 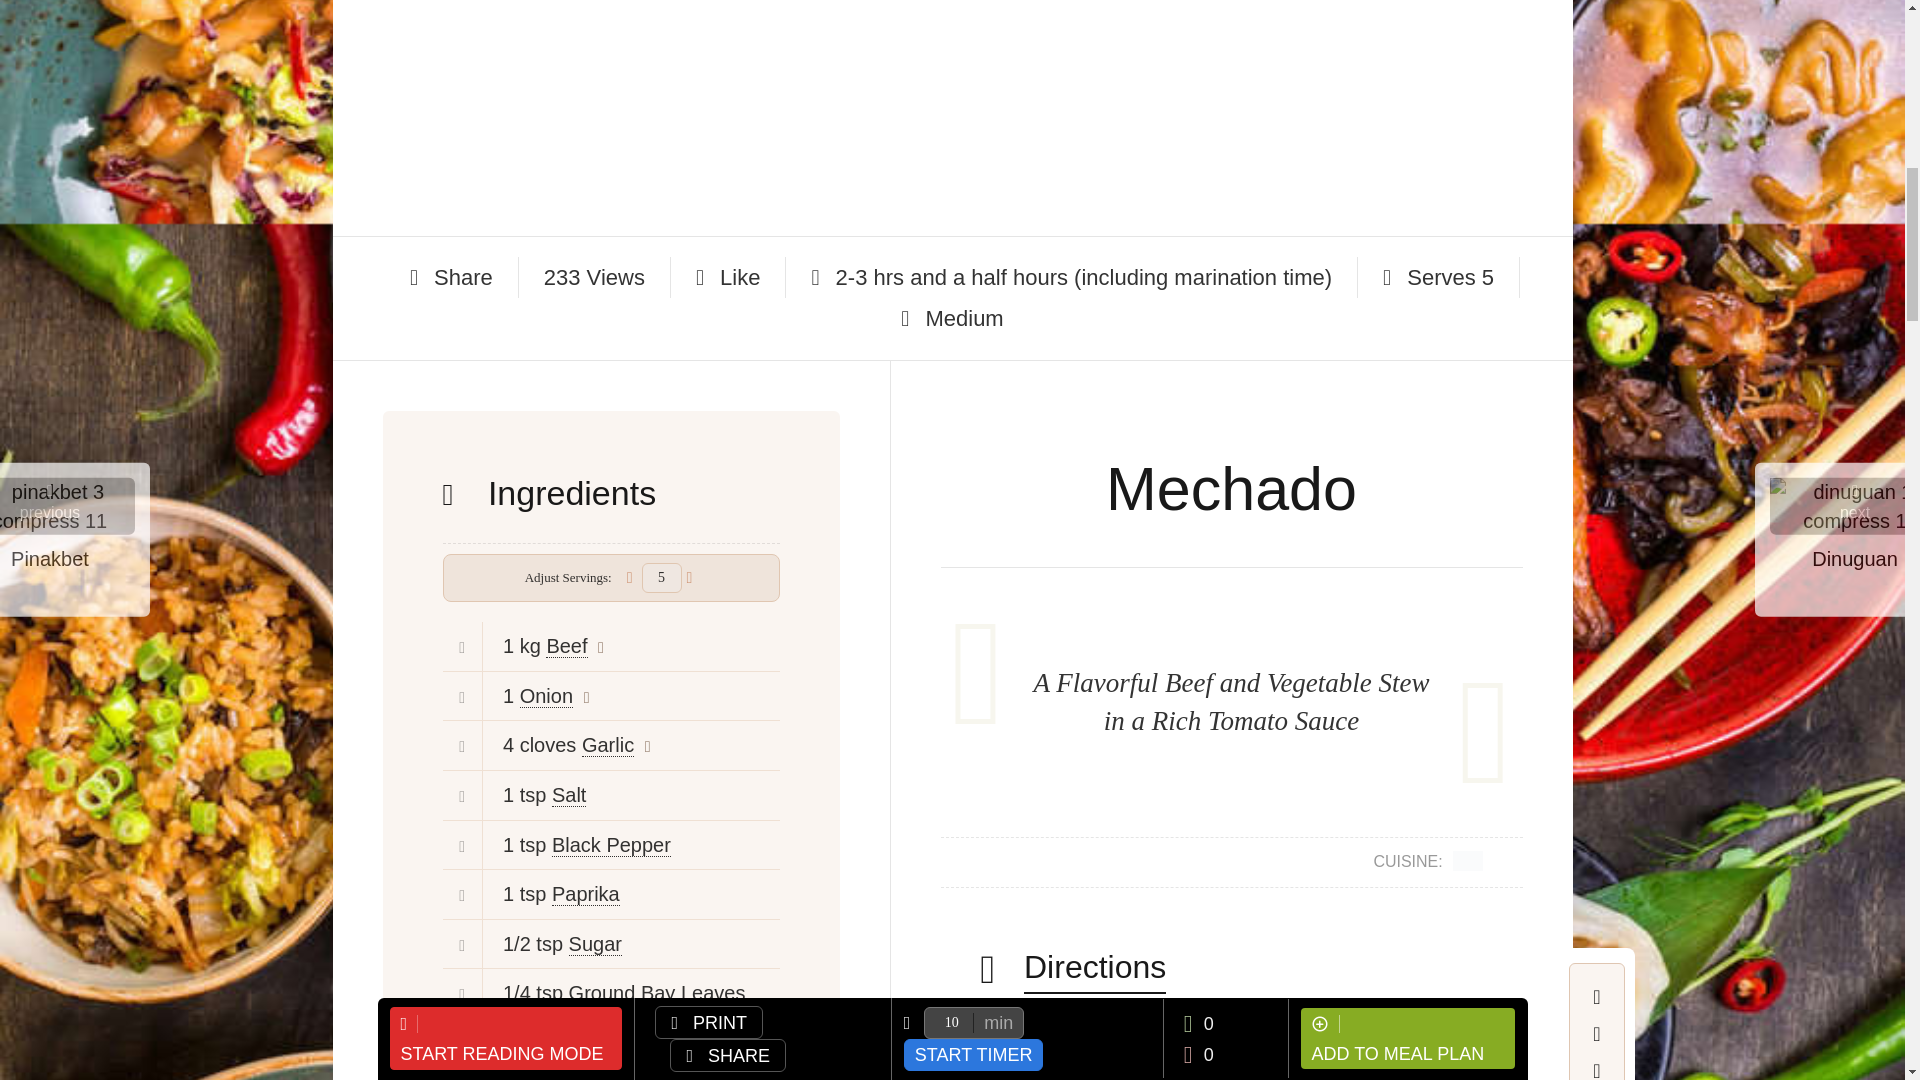 What do you see at coordinates (661, 577) in the screenshot?
I see `5` at bounding box center [661, 577].